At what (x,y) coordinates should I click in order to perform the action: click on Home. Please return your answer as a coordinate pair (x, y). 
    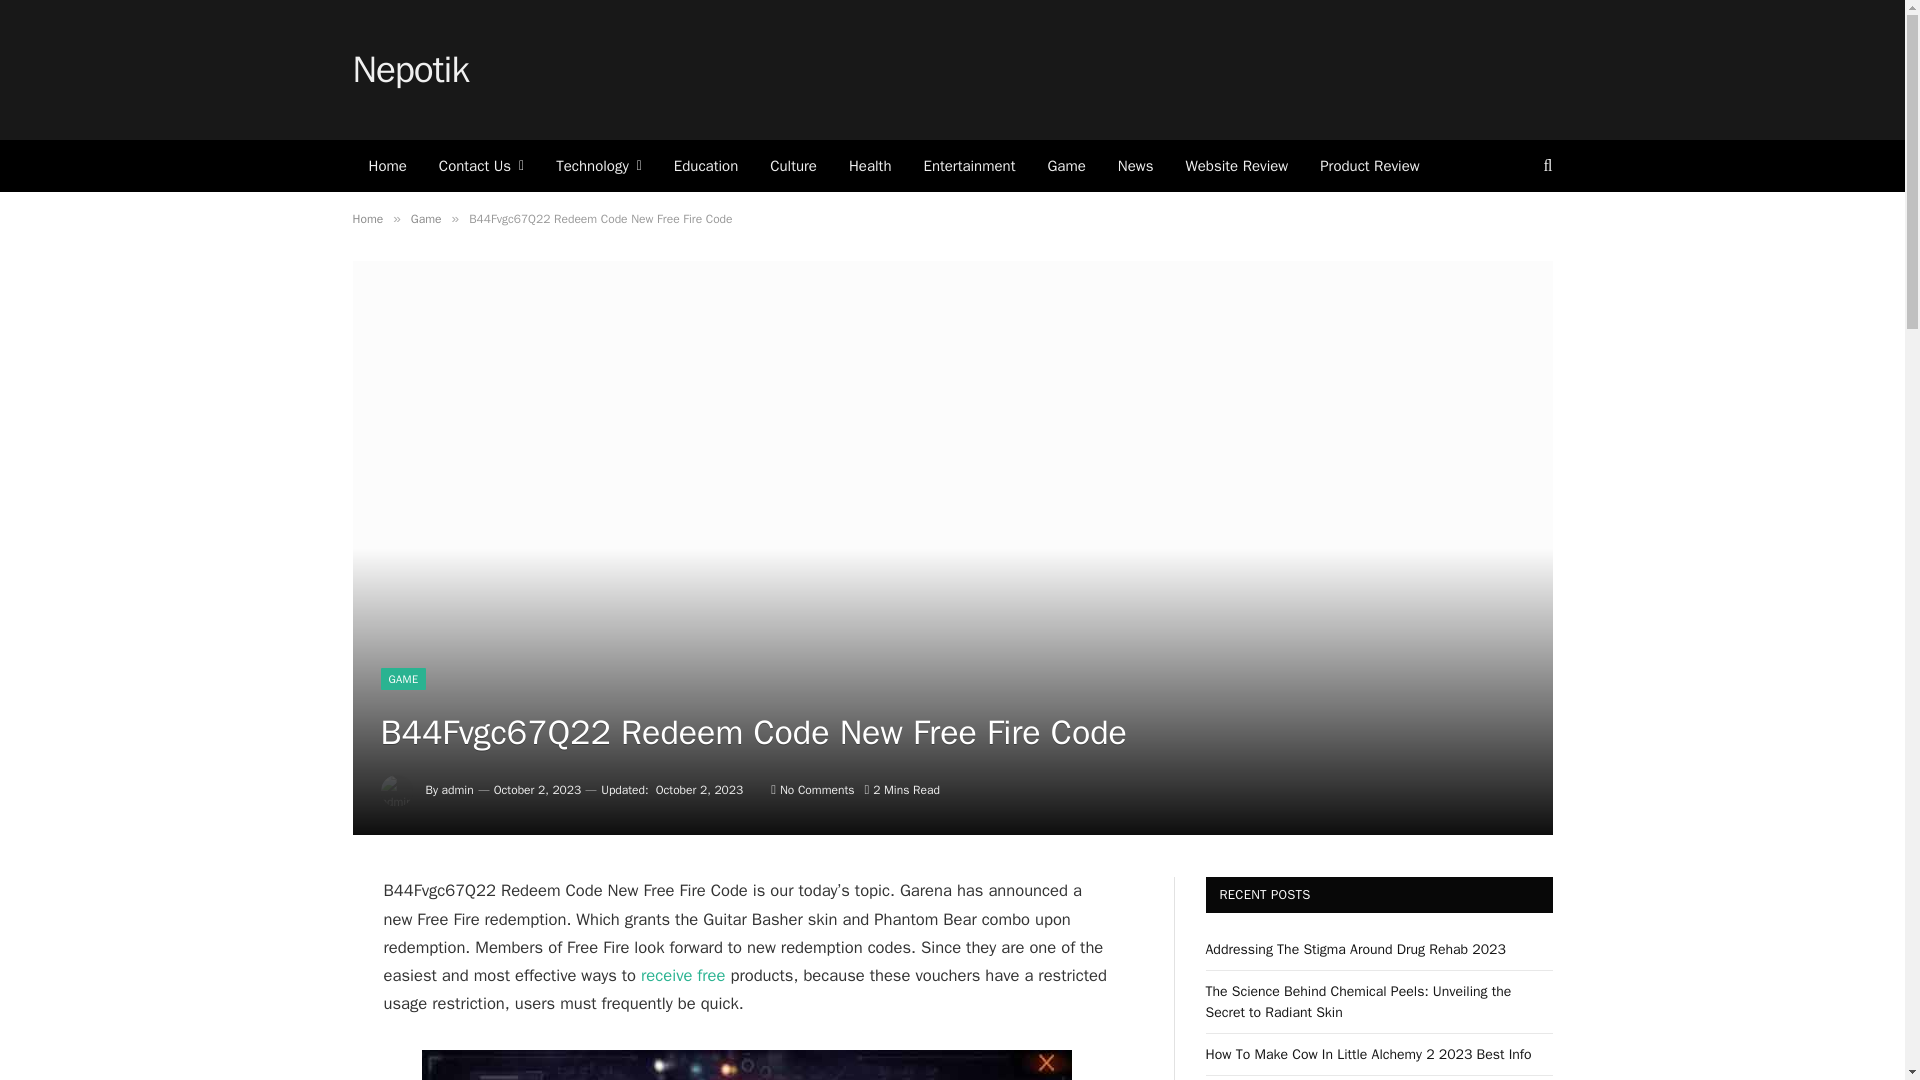
    Looking at the image, I should click on (366, 218).